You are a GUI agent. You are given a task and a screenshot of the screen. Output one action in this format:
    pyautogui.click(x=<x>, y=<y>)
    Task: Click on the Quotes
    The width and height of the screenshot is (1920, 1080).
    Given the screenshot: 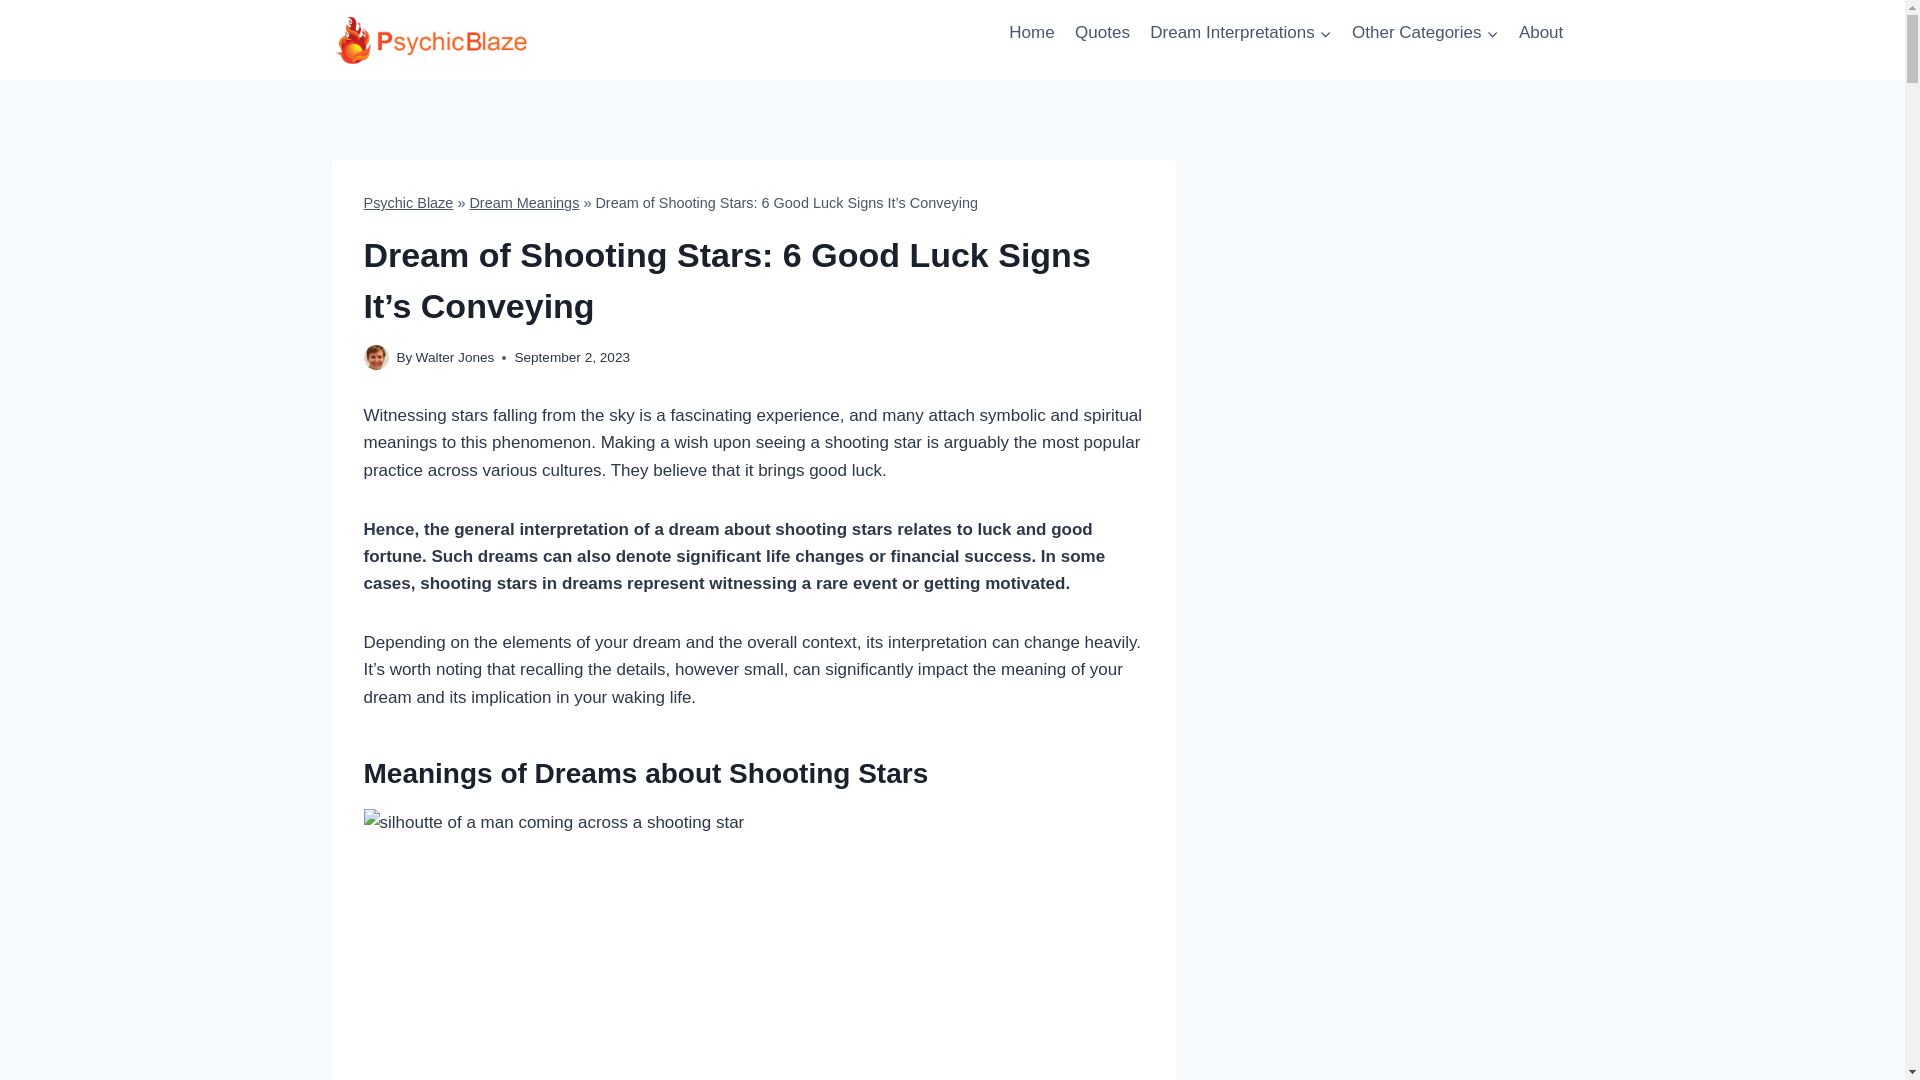 What is the action you would take?
    pyautogui.click(x=1102, y=32)
    